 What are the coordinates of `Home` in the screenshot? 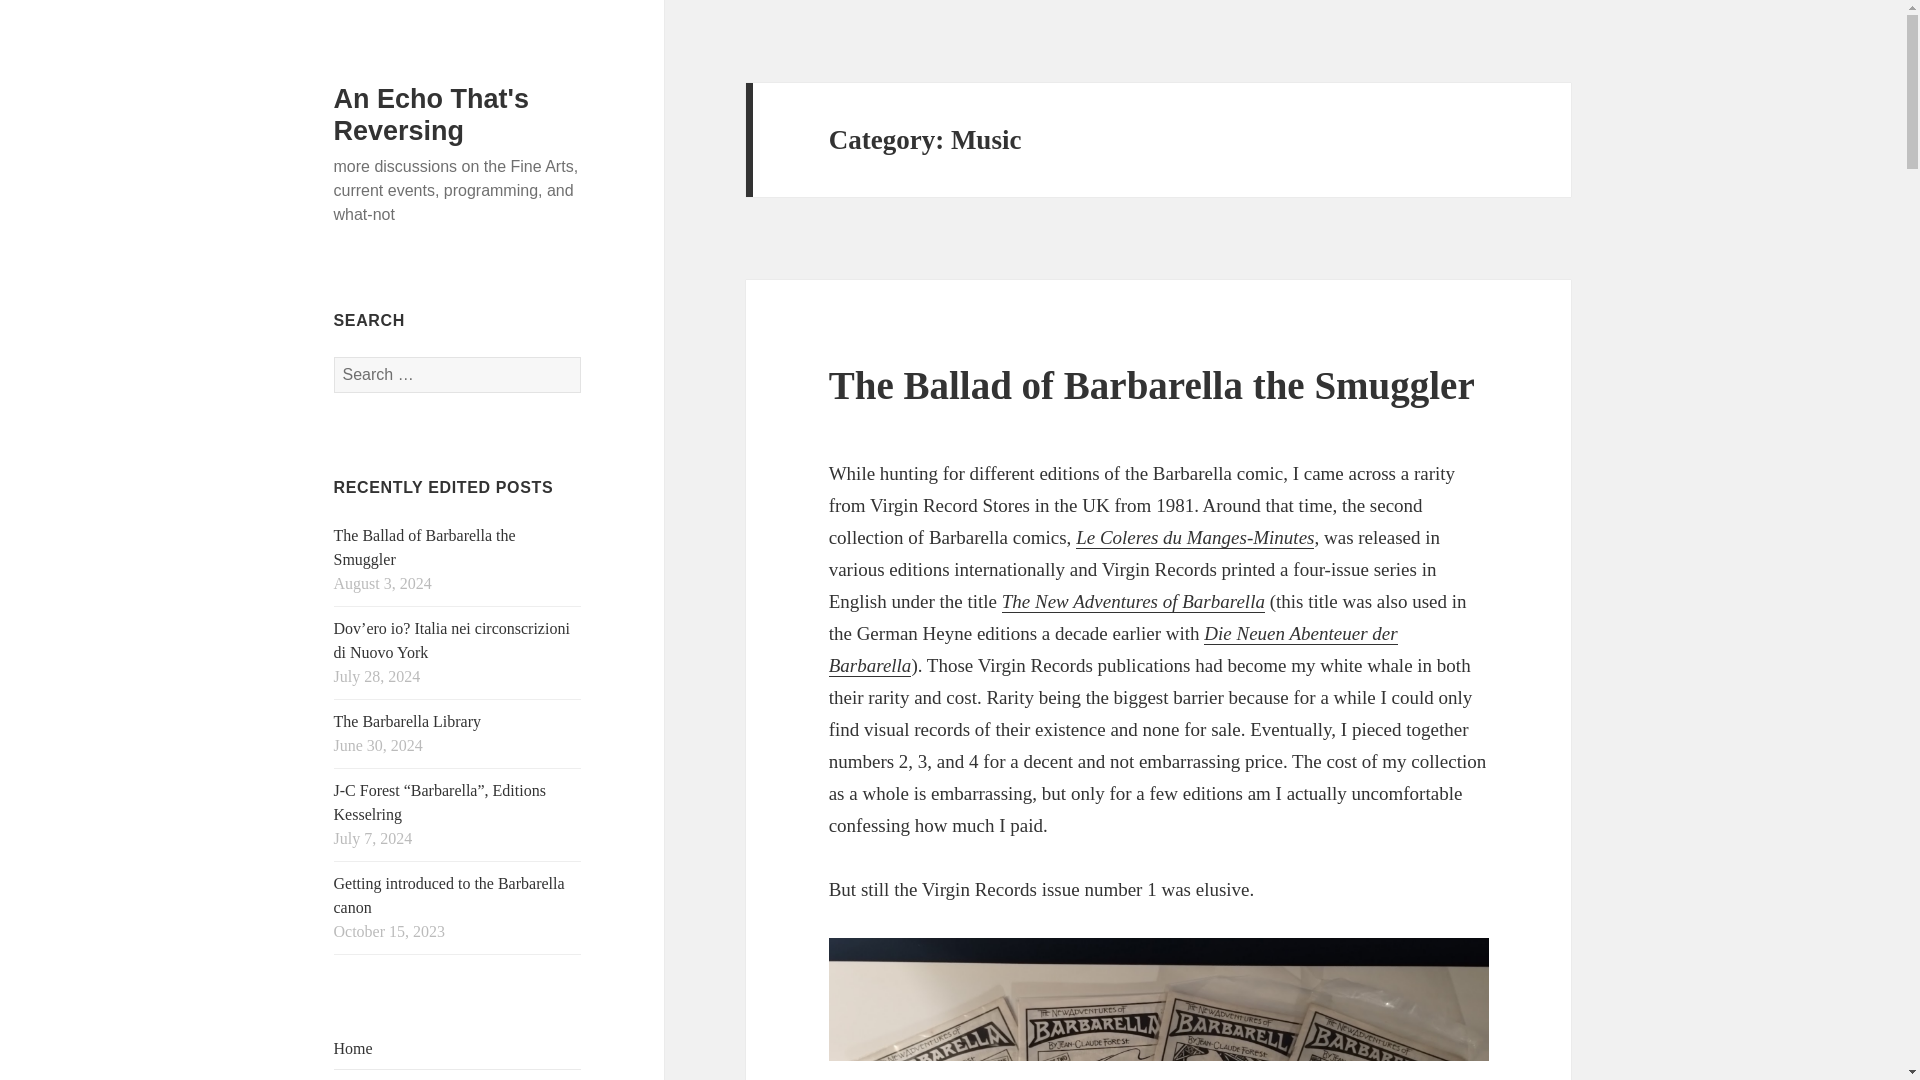 It's located at (353, 1048).